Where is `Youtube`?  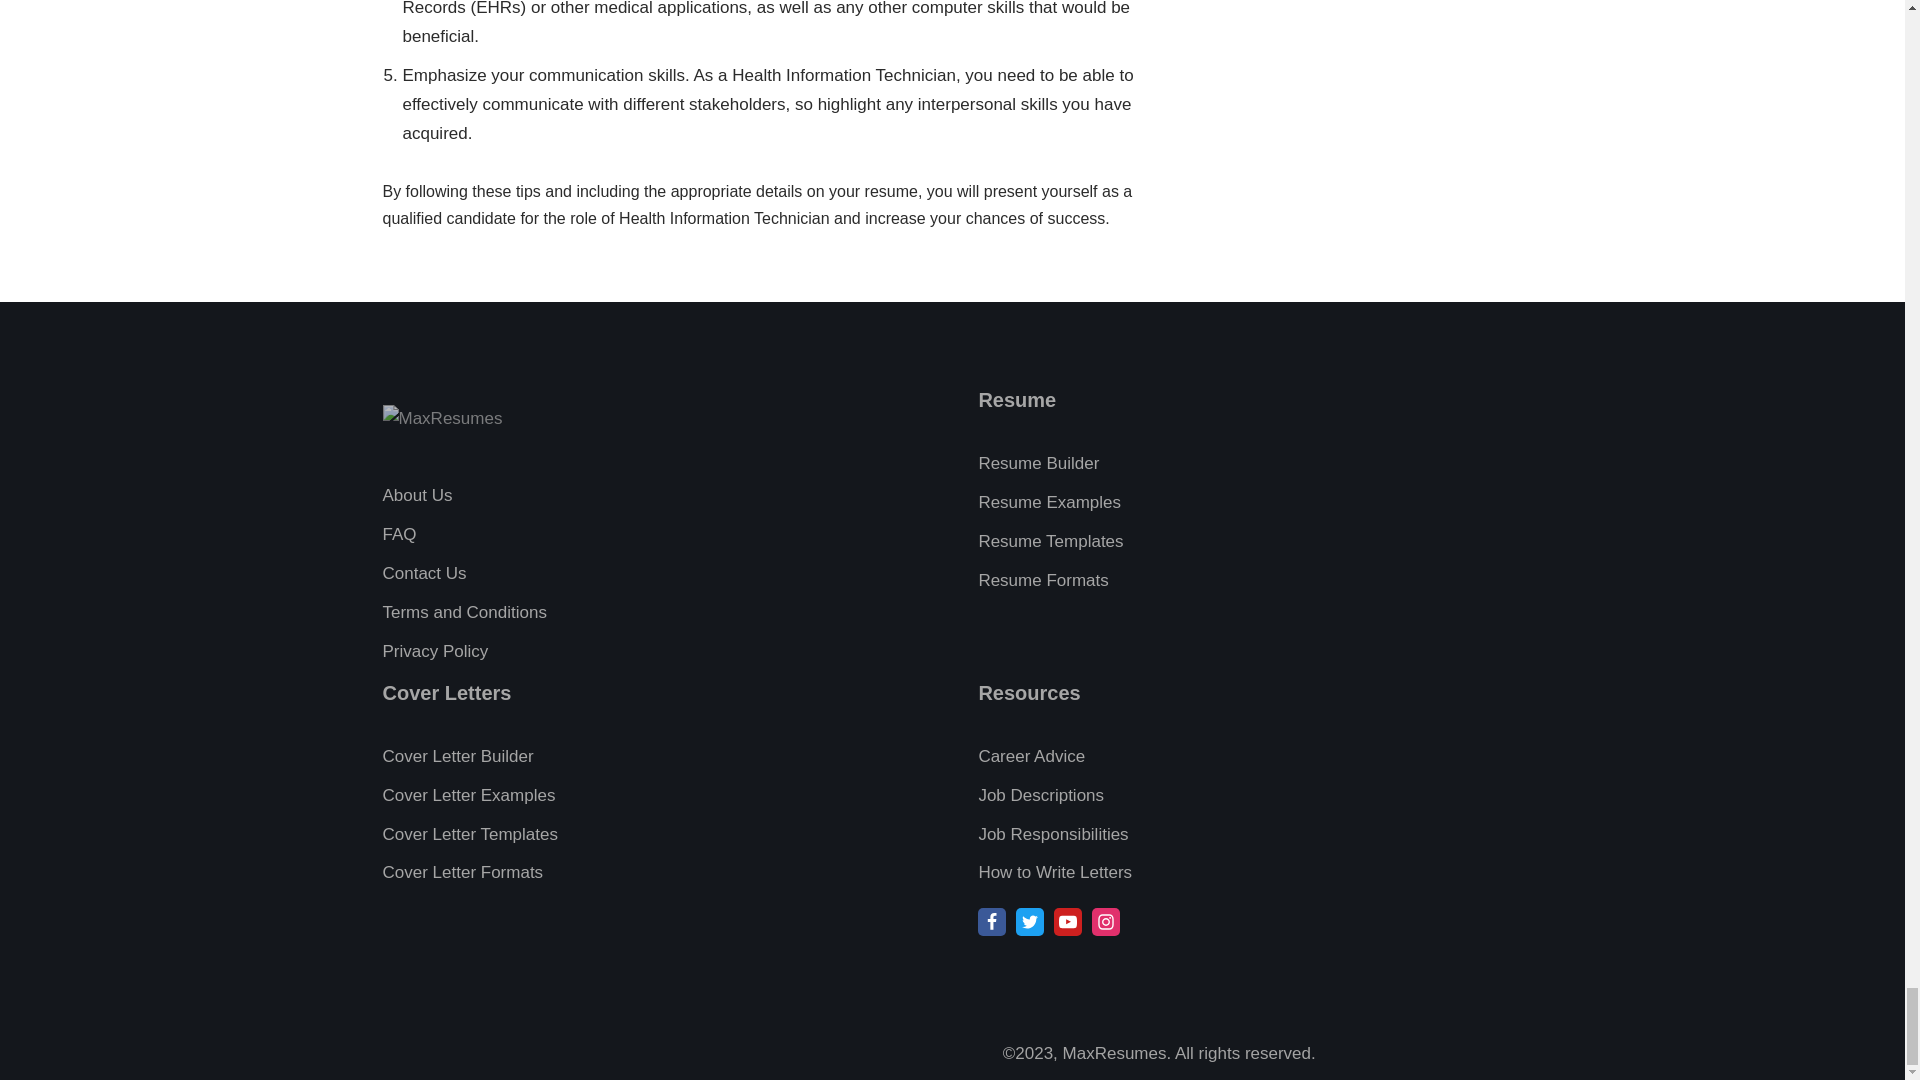
Youtube is located at coordinates (1068, 922).